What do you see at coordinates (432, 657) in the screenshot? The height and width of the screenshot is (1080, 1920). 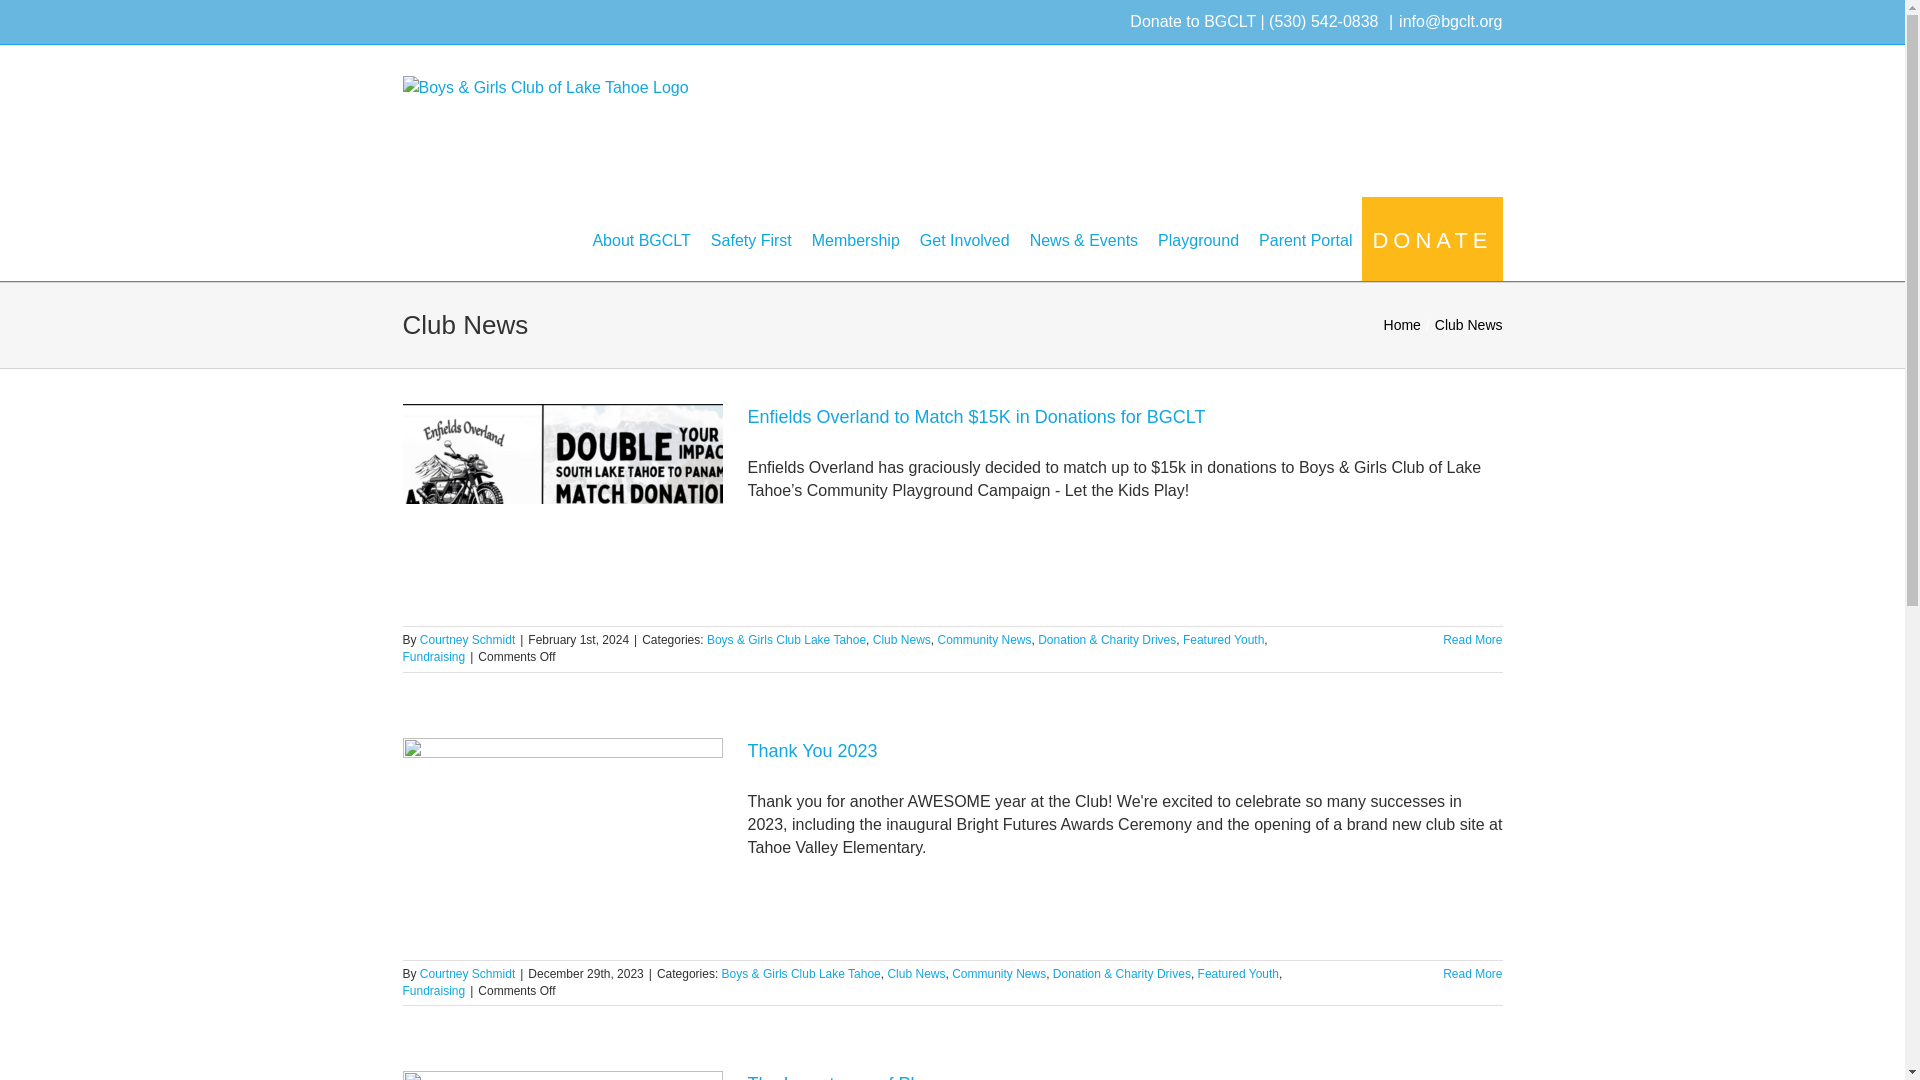 I see `Fundraising` at bounding box center [432, 657].